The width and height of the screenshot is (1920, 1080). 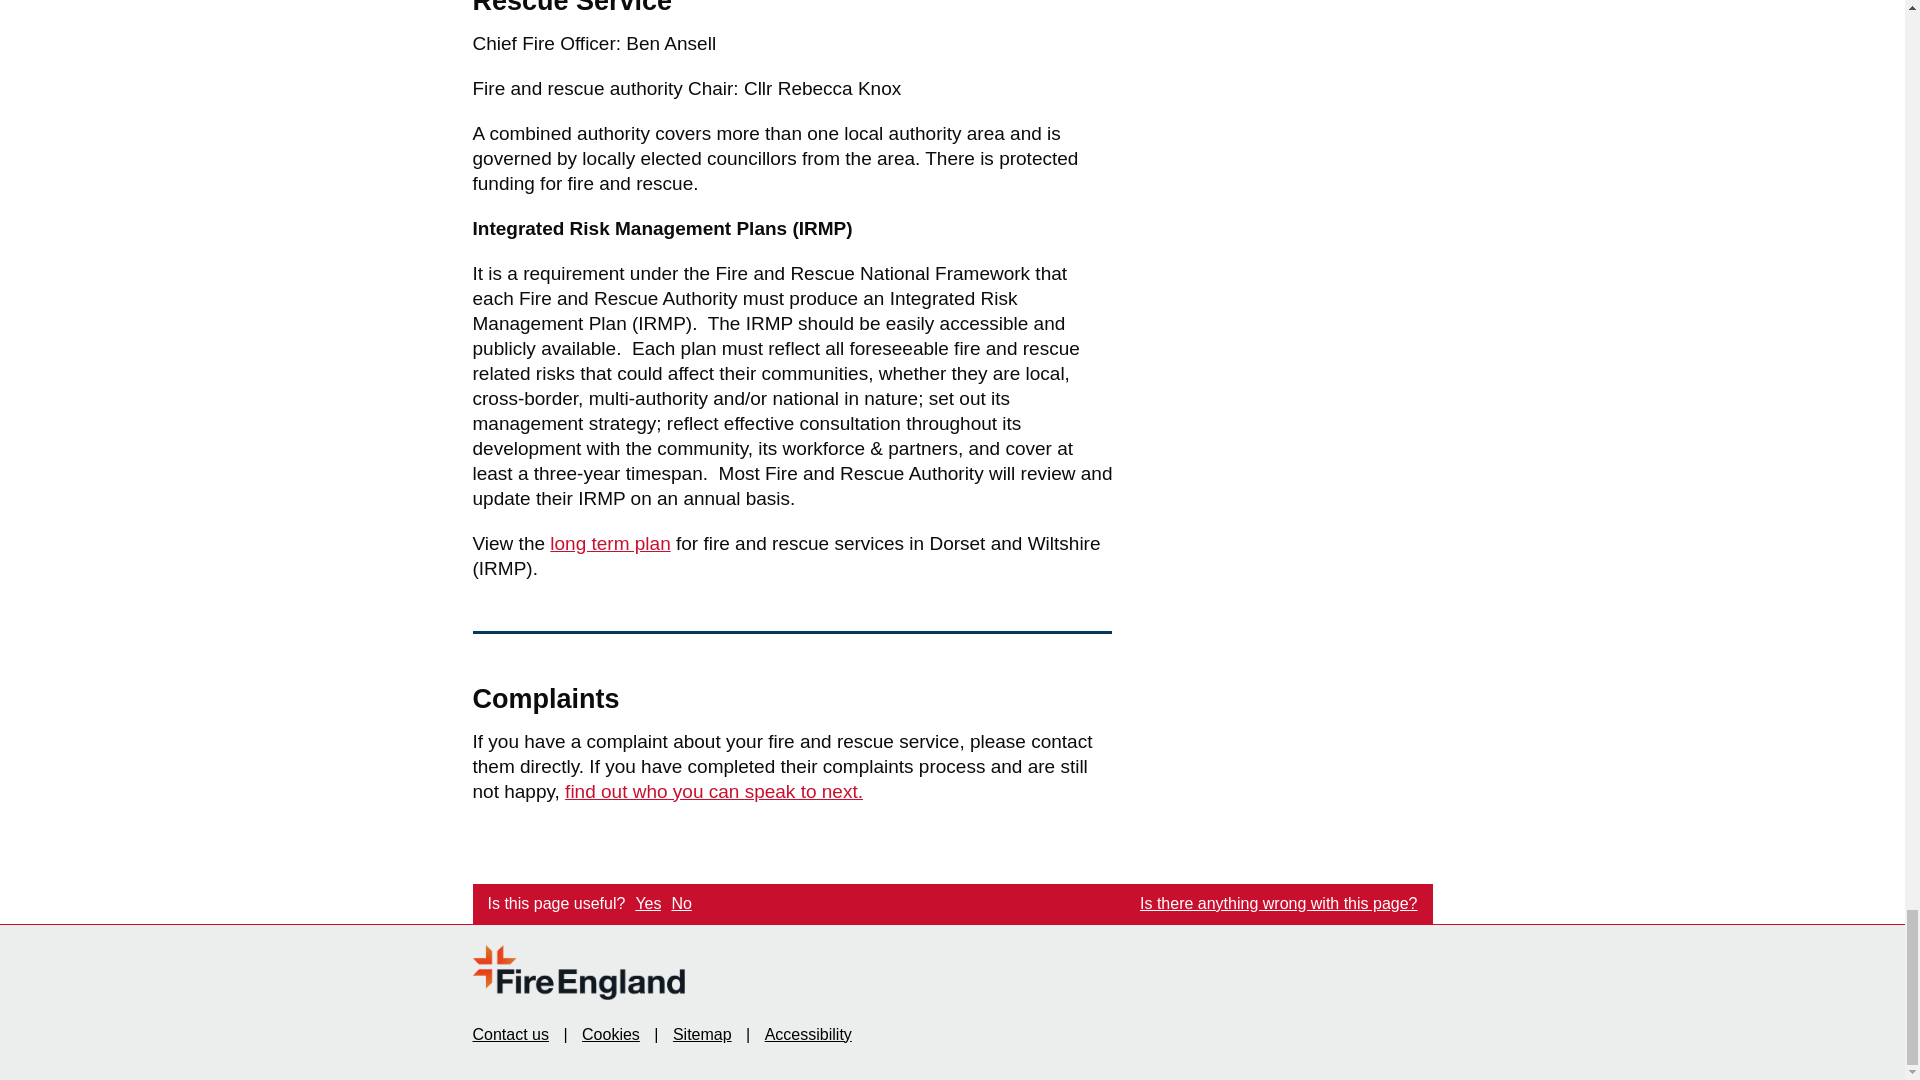 I want to click on long term plan, so click(x=578, y=972).